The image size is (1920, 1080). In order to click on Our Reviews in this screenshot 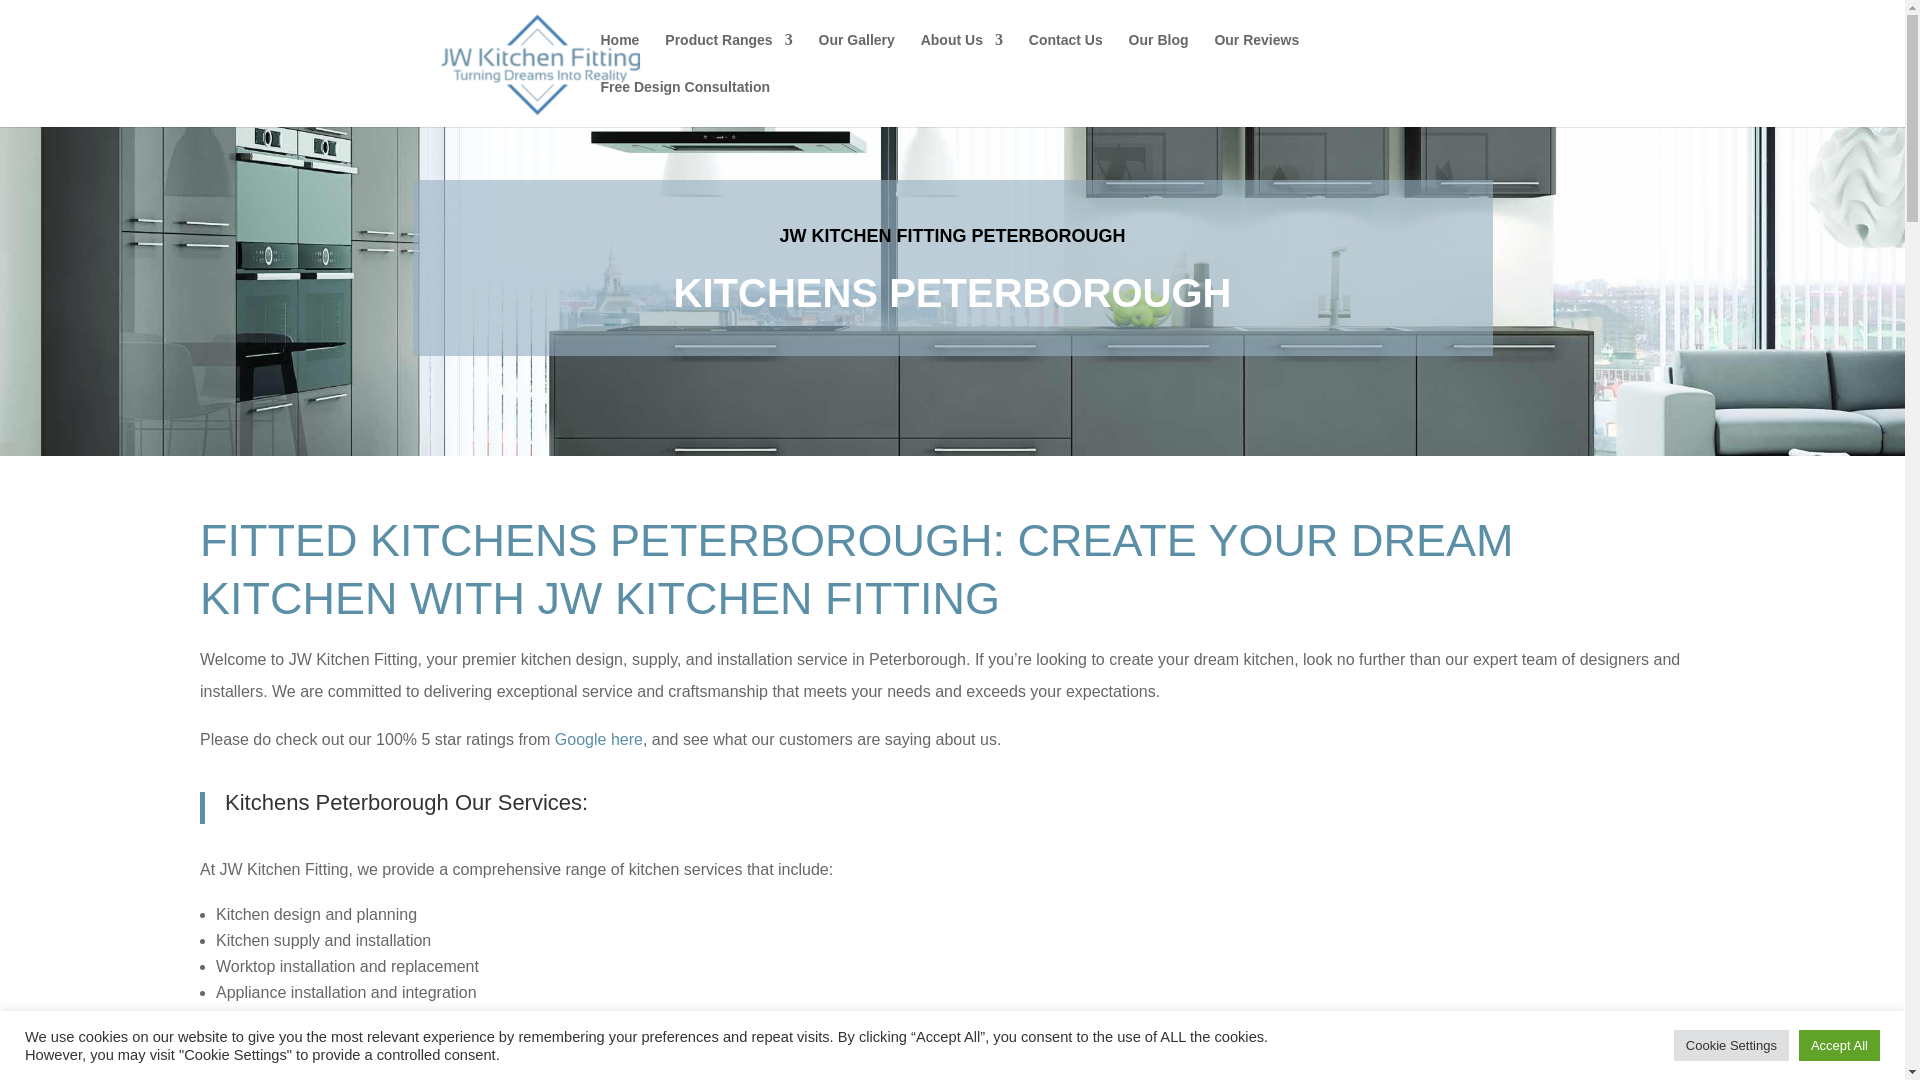, I will do `click(1256, 56)`.